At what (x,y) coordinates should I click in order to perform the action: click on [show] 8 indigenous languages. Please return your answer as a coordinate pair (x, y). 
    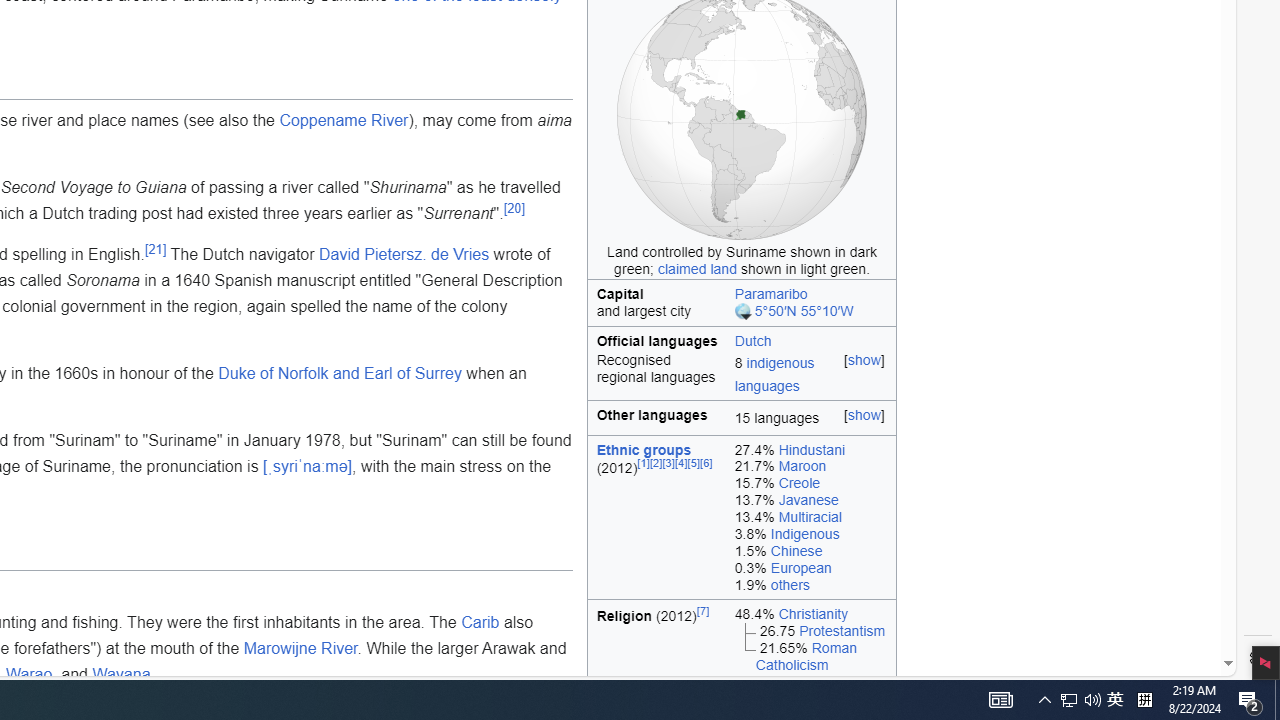
    Looking at the image, I should click on (811, 376).